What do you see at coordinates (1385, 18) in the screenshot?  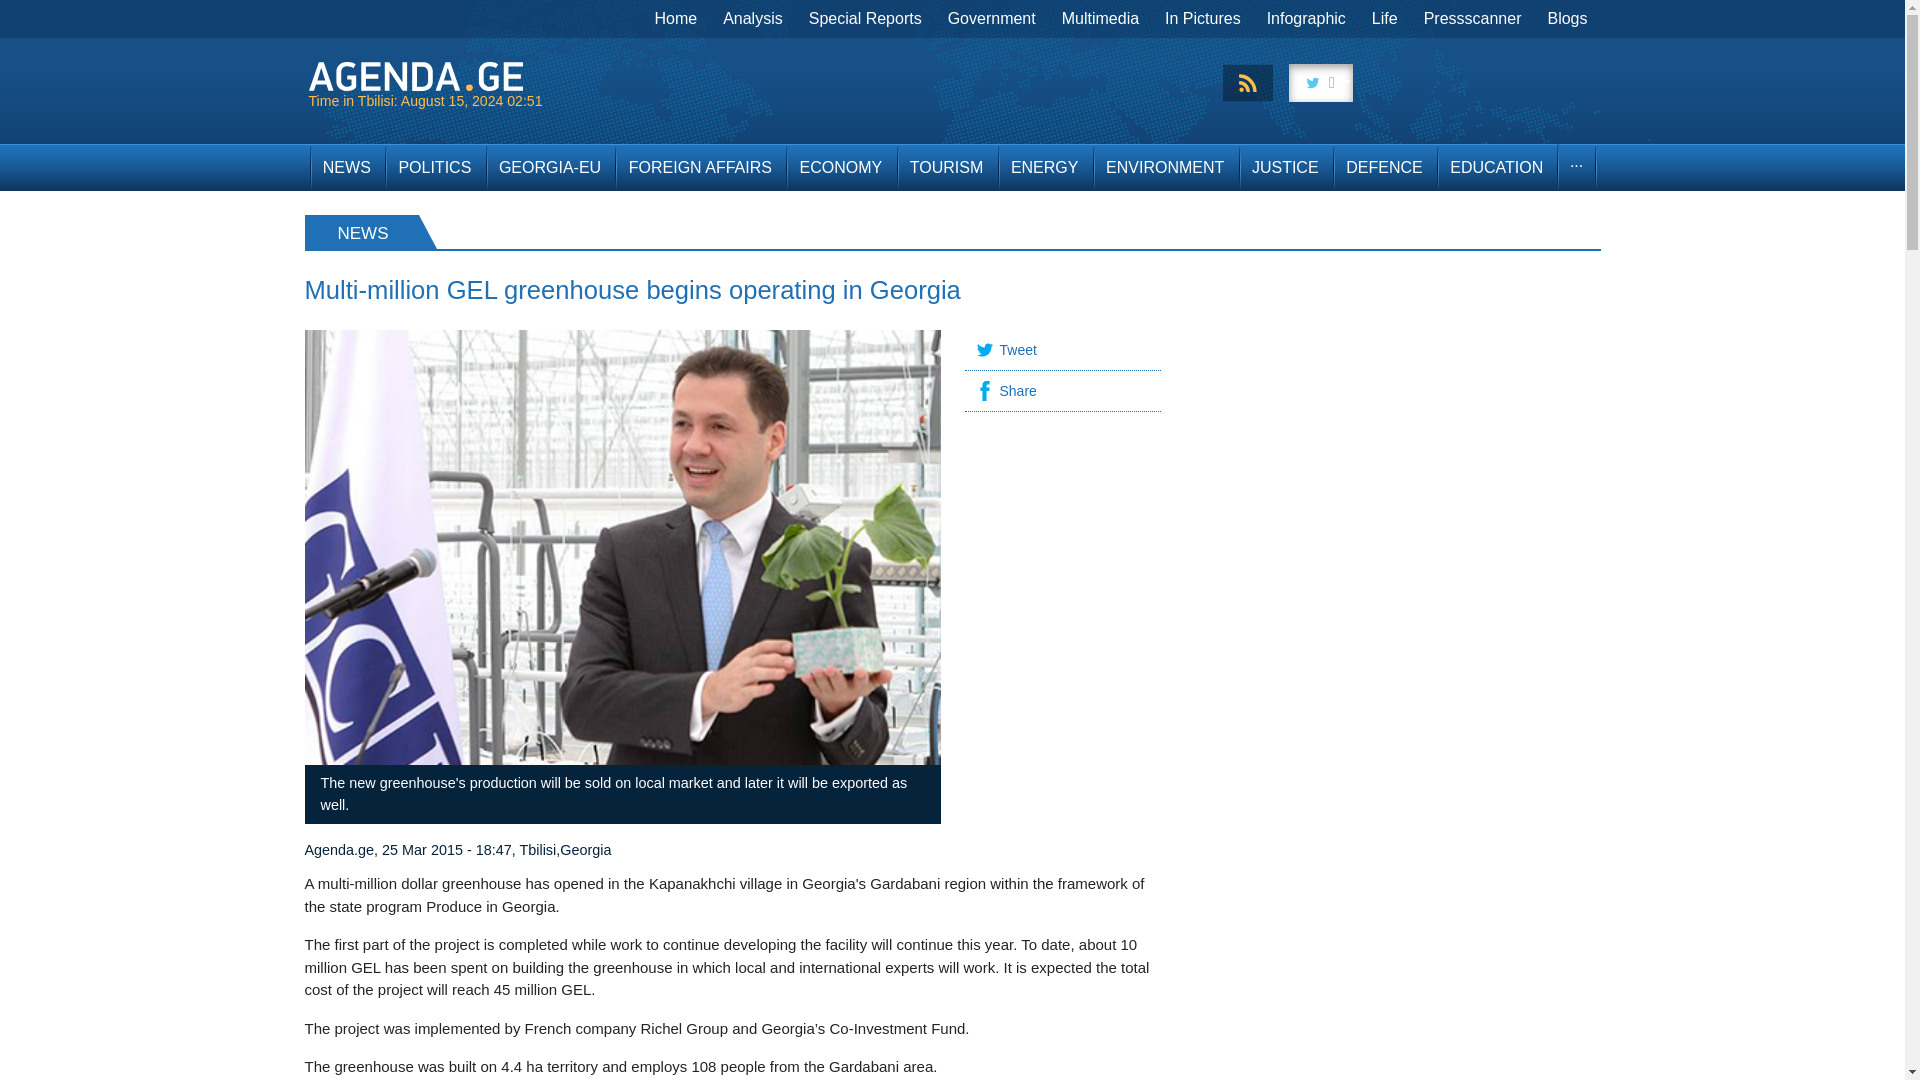 I see `Life` at bounding box center [1385, 18].